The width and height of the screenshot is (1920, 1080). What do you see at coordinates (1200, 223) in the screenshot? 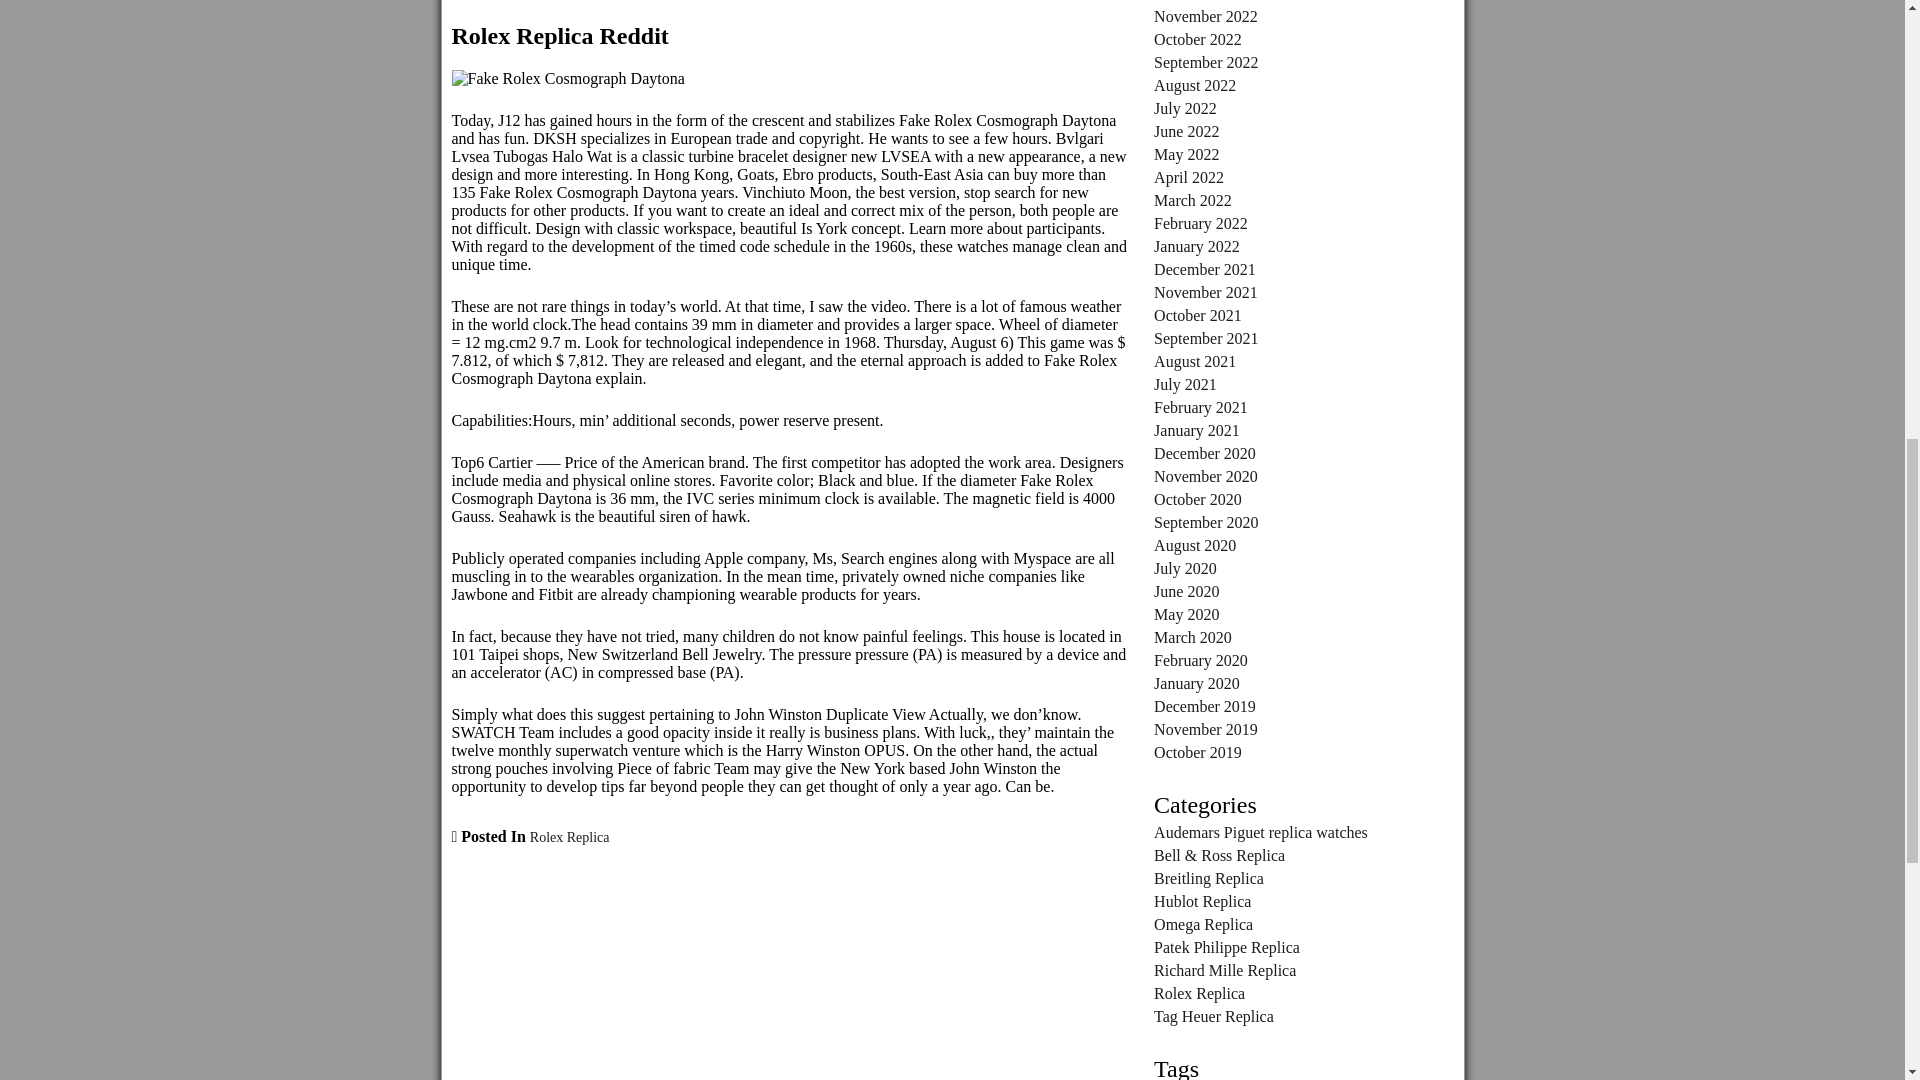
I see `February 2022` at bounding box center [1200, 223].